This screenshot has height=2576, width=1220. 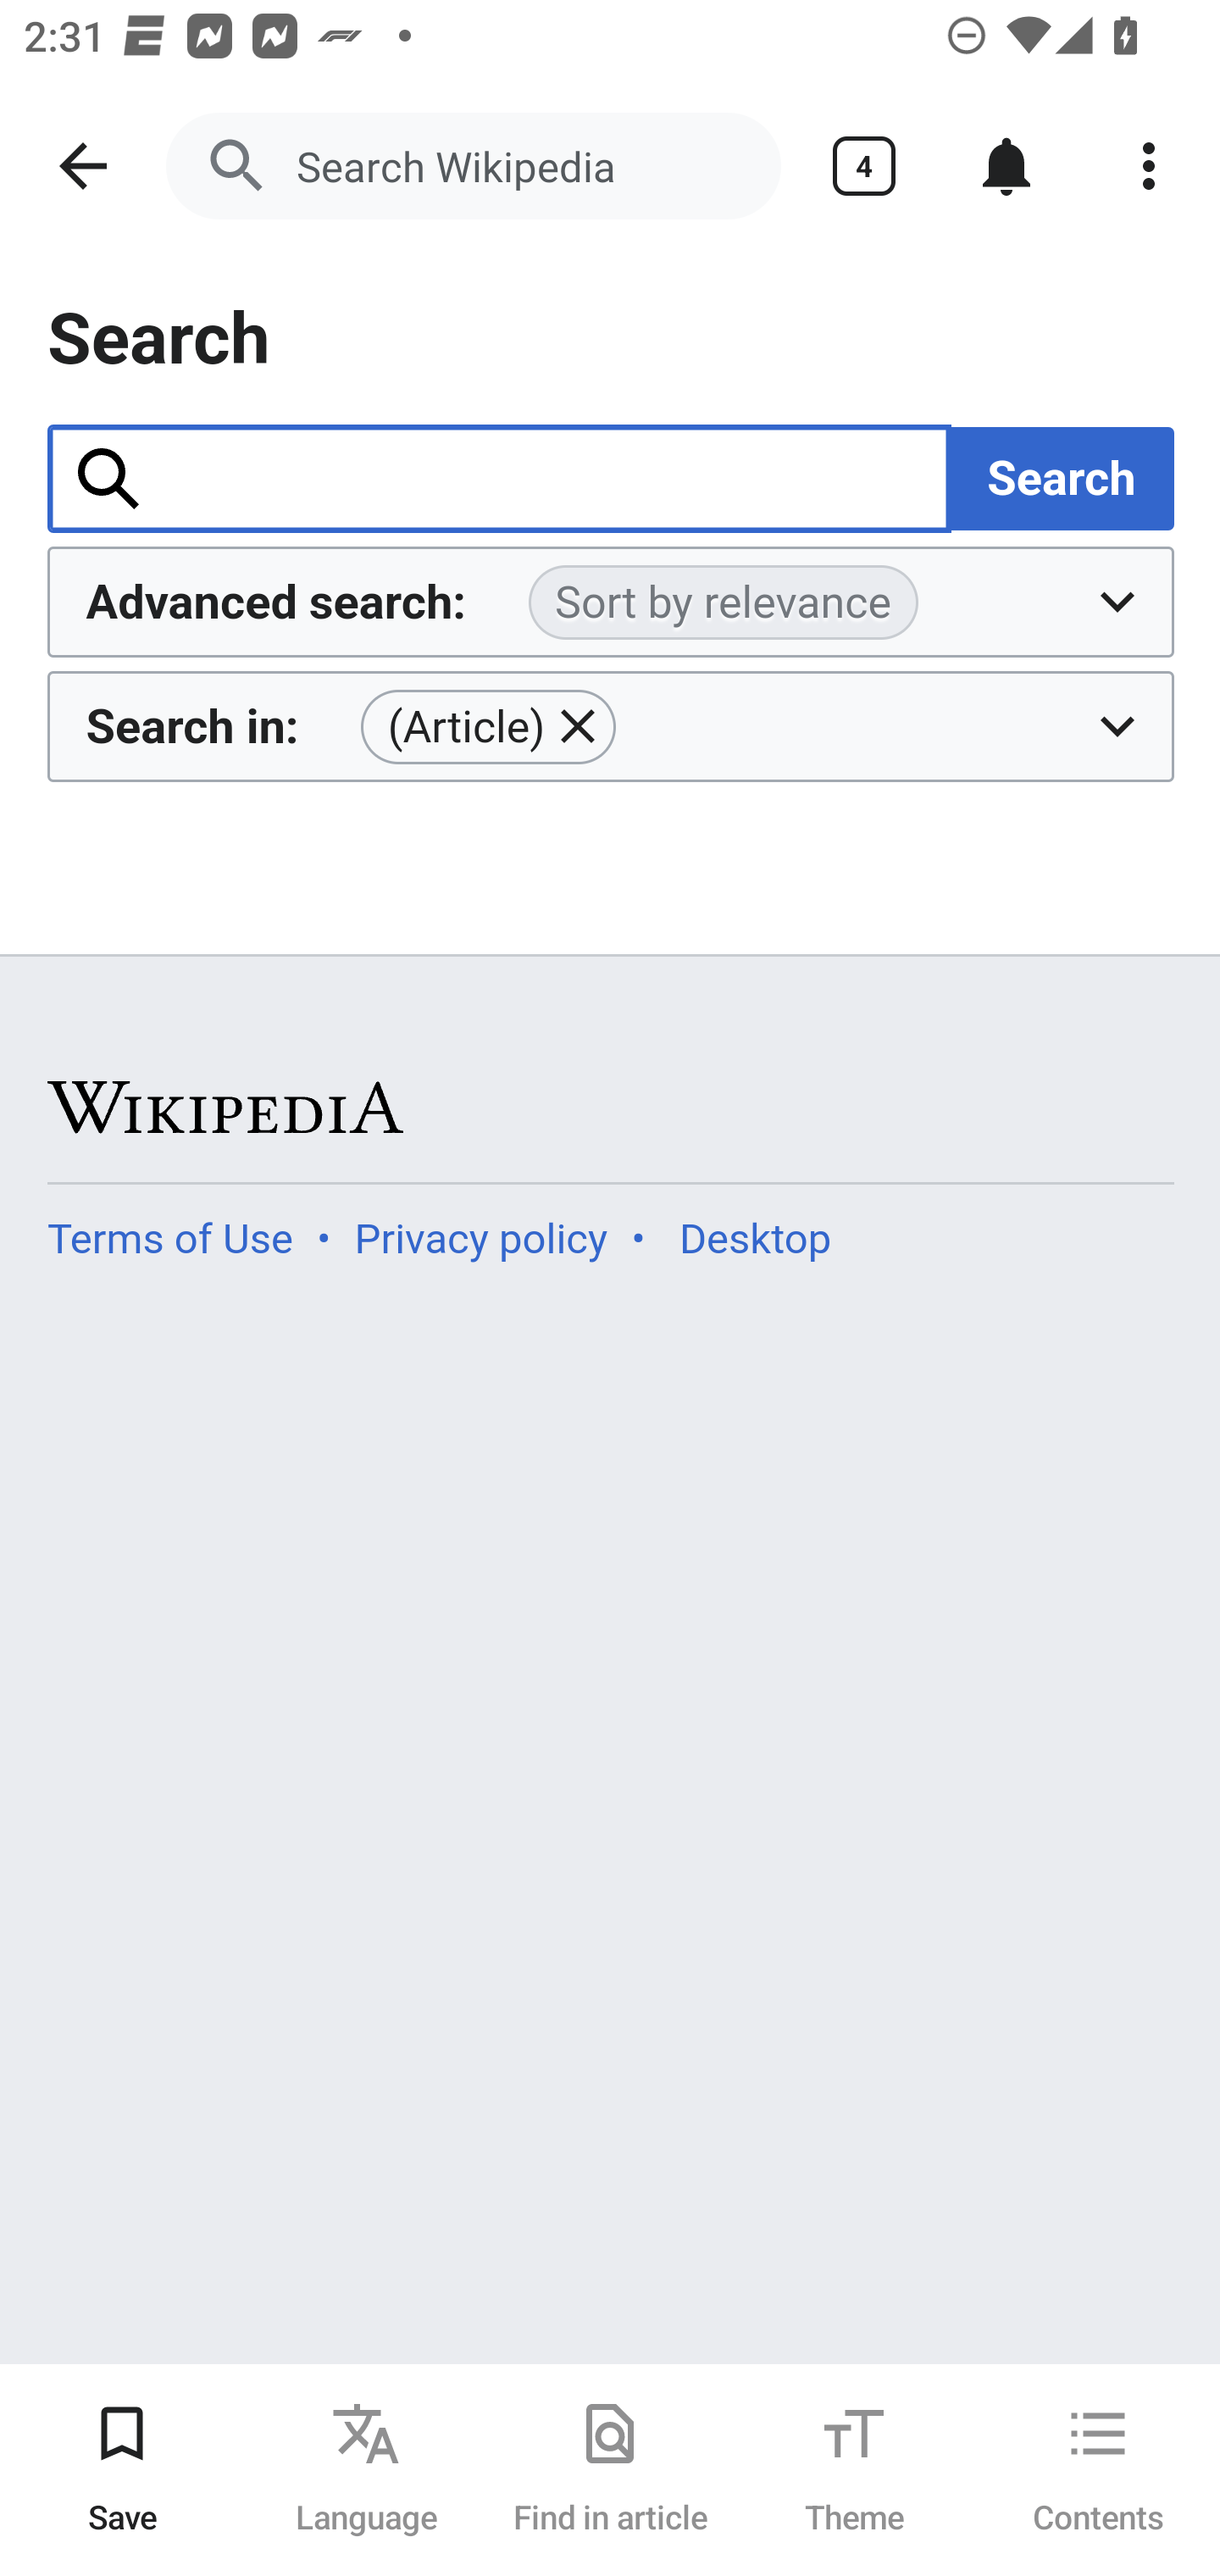 What do you see at coordinates (754, 1239) in the screenshot?
I see `Desktop` at bounding box center [754, 1239].